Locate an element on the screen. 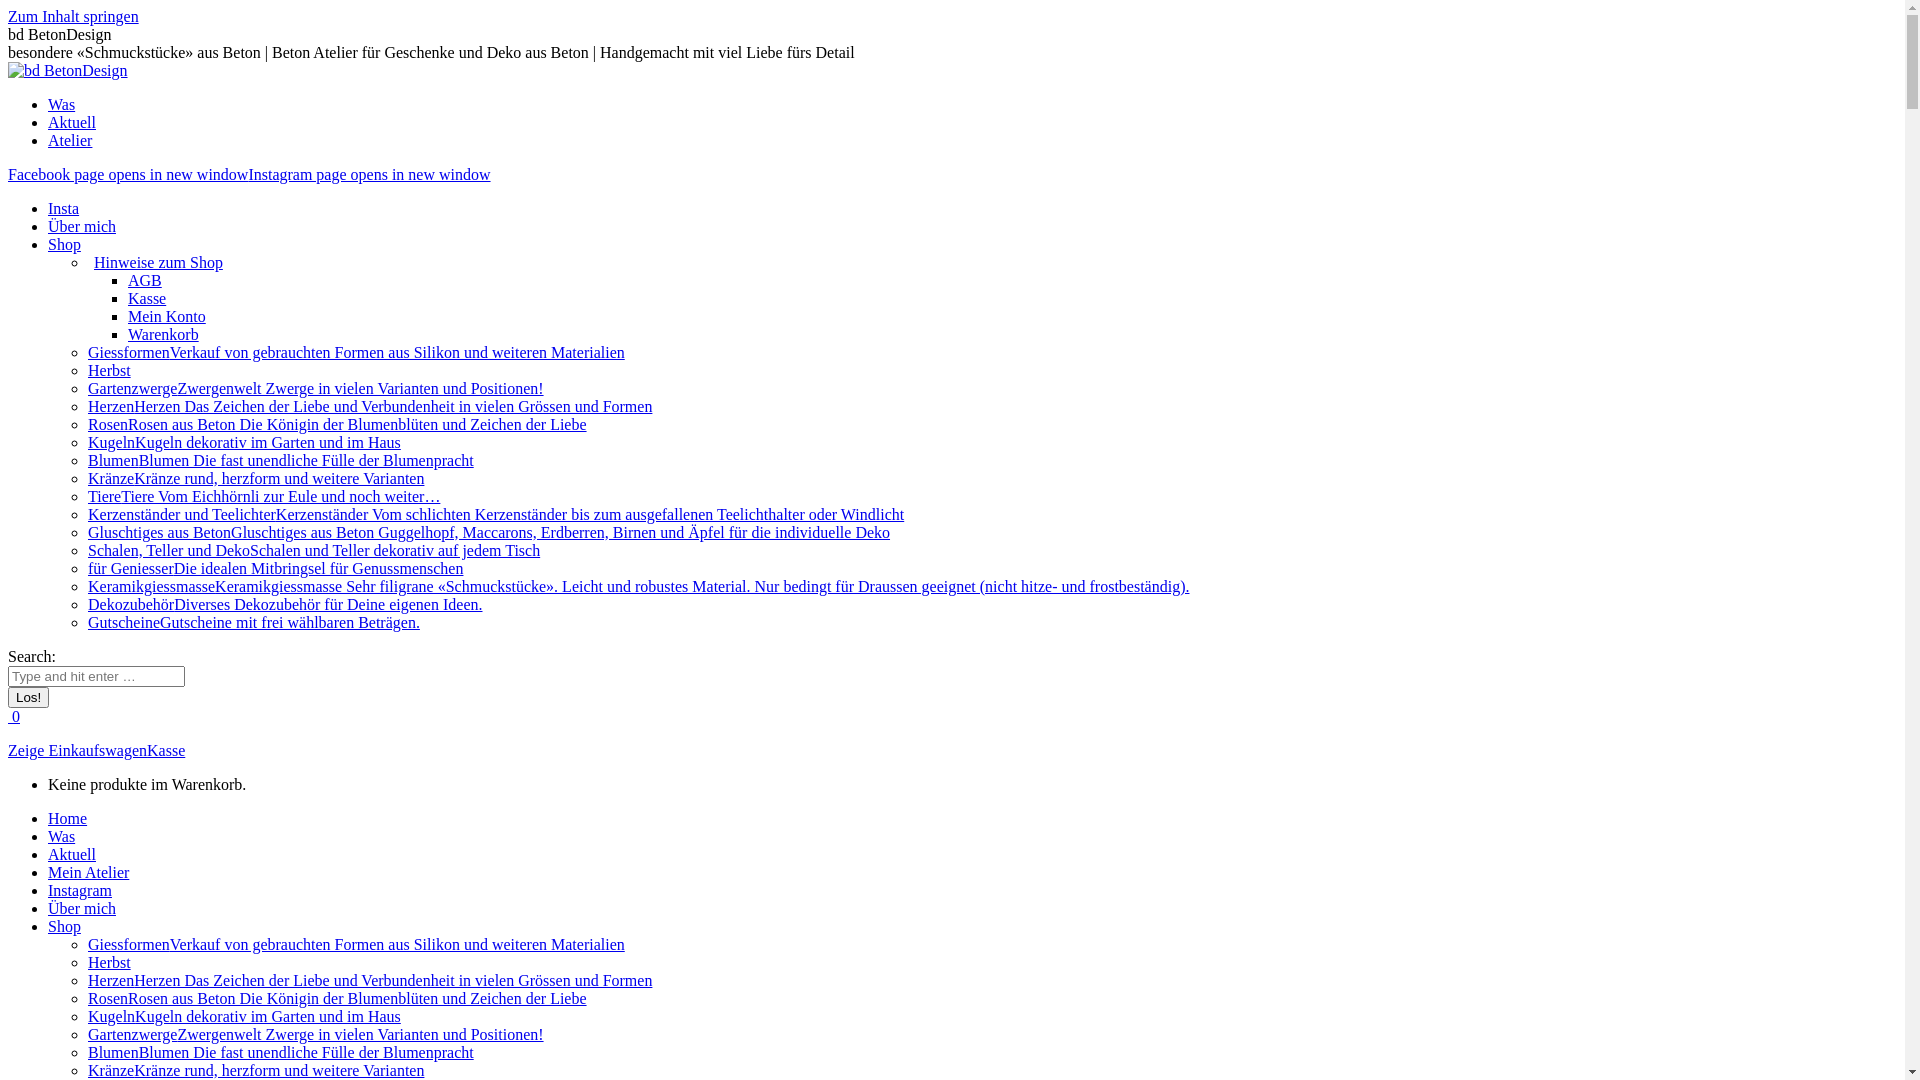 The height and width of the screenshot is (1080, 1920). AGB is located at coordinates (145, 280).